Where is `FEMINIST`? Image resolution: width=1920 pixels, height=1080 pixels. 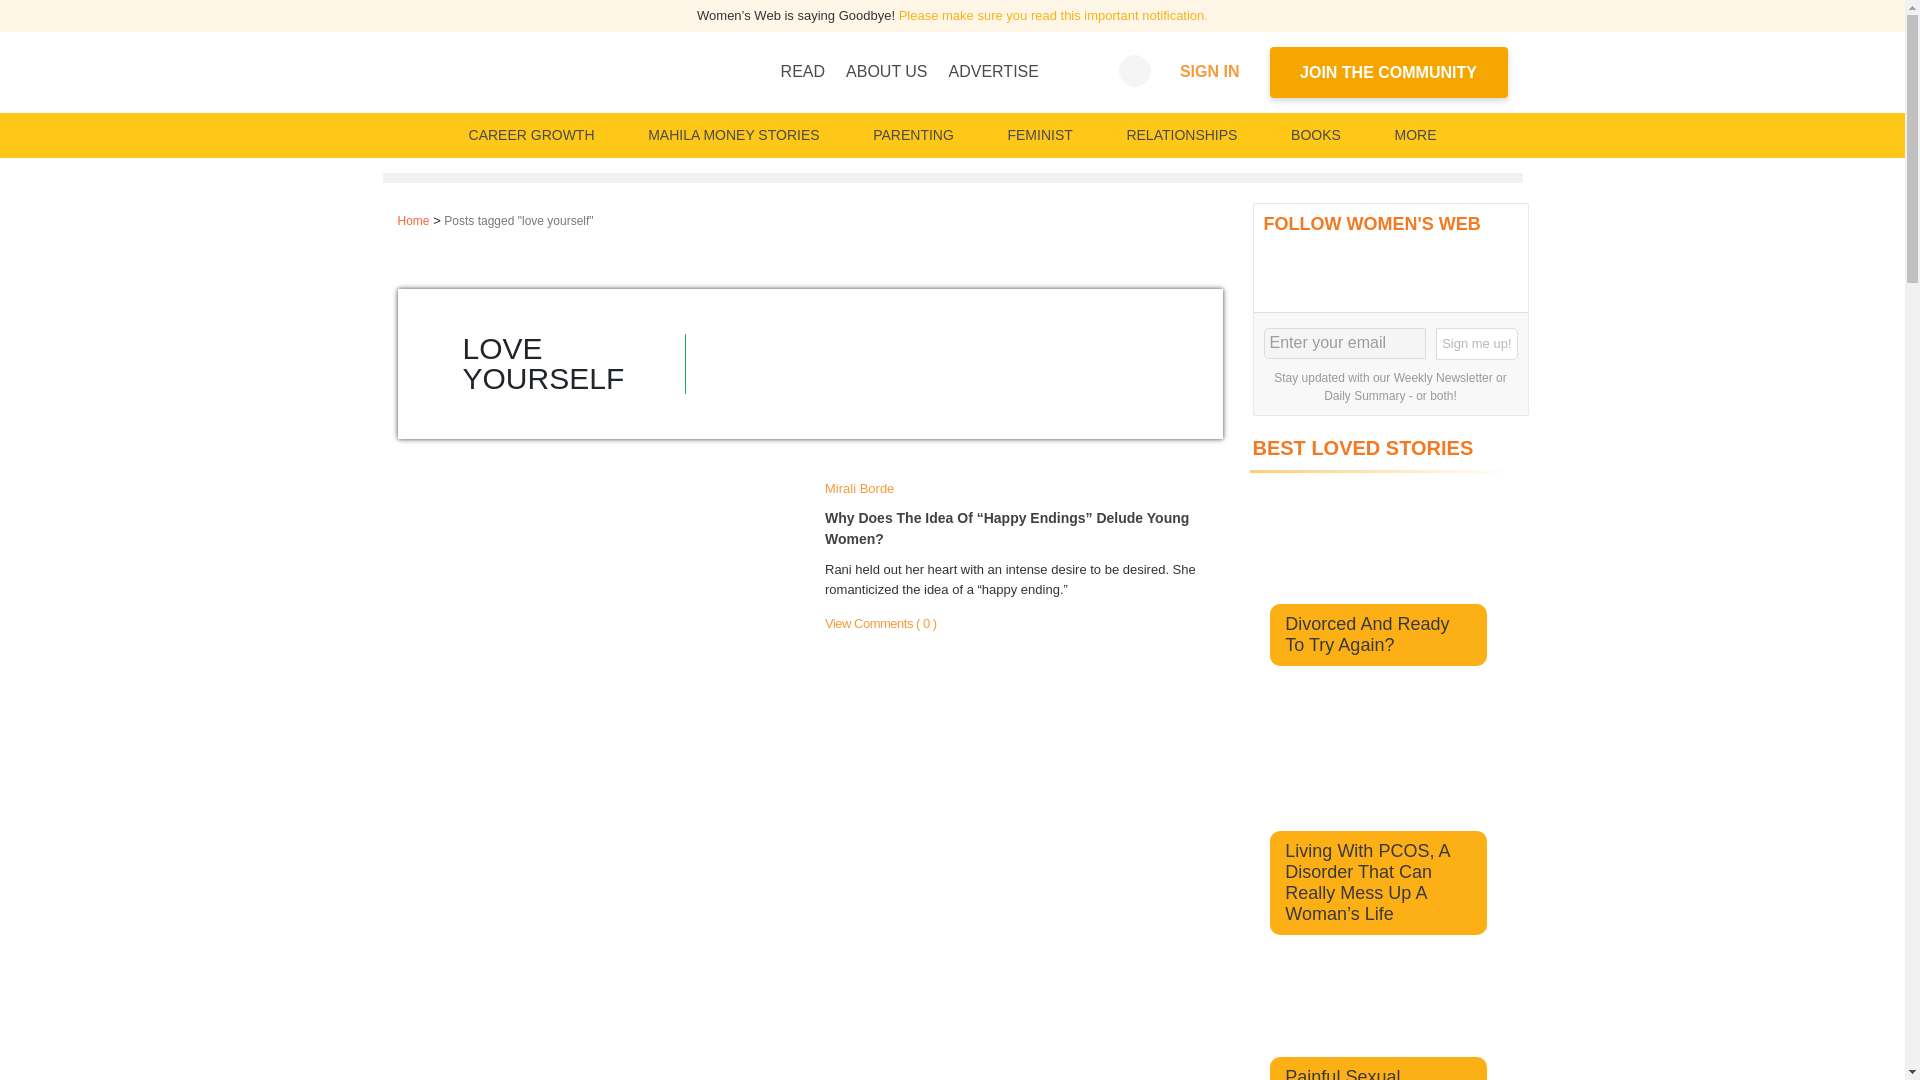
FEMINIST is located at coordinates (1039, 135).